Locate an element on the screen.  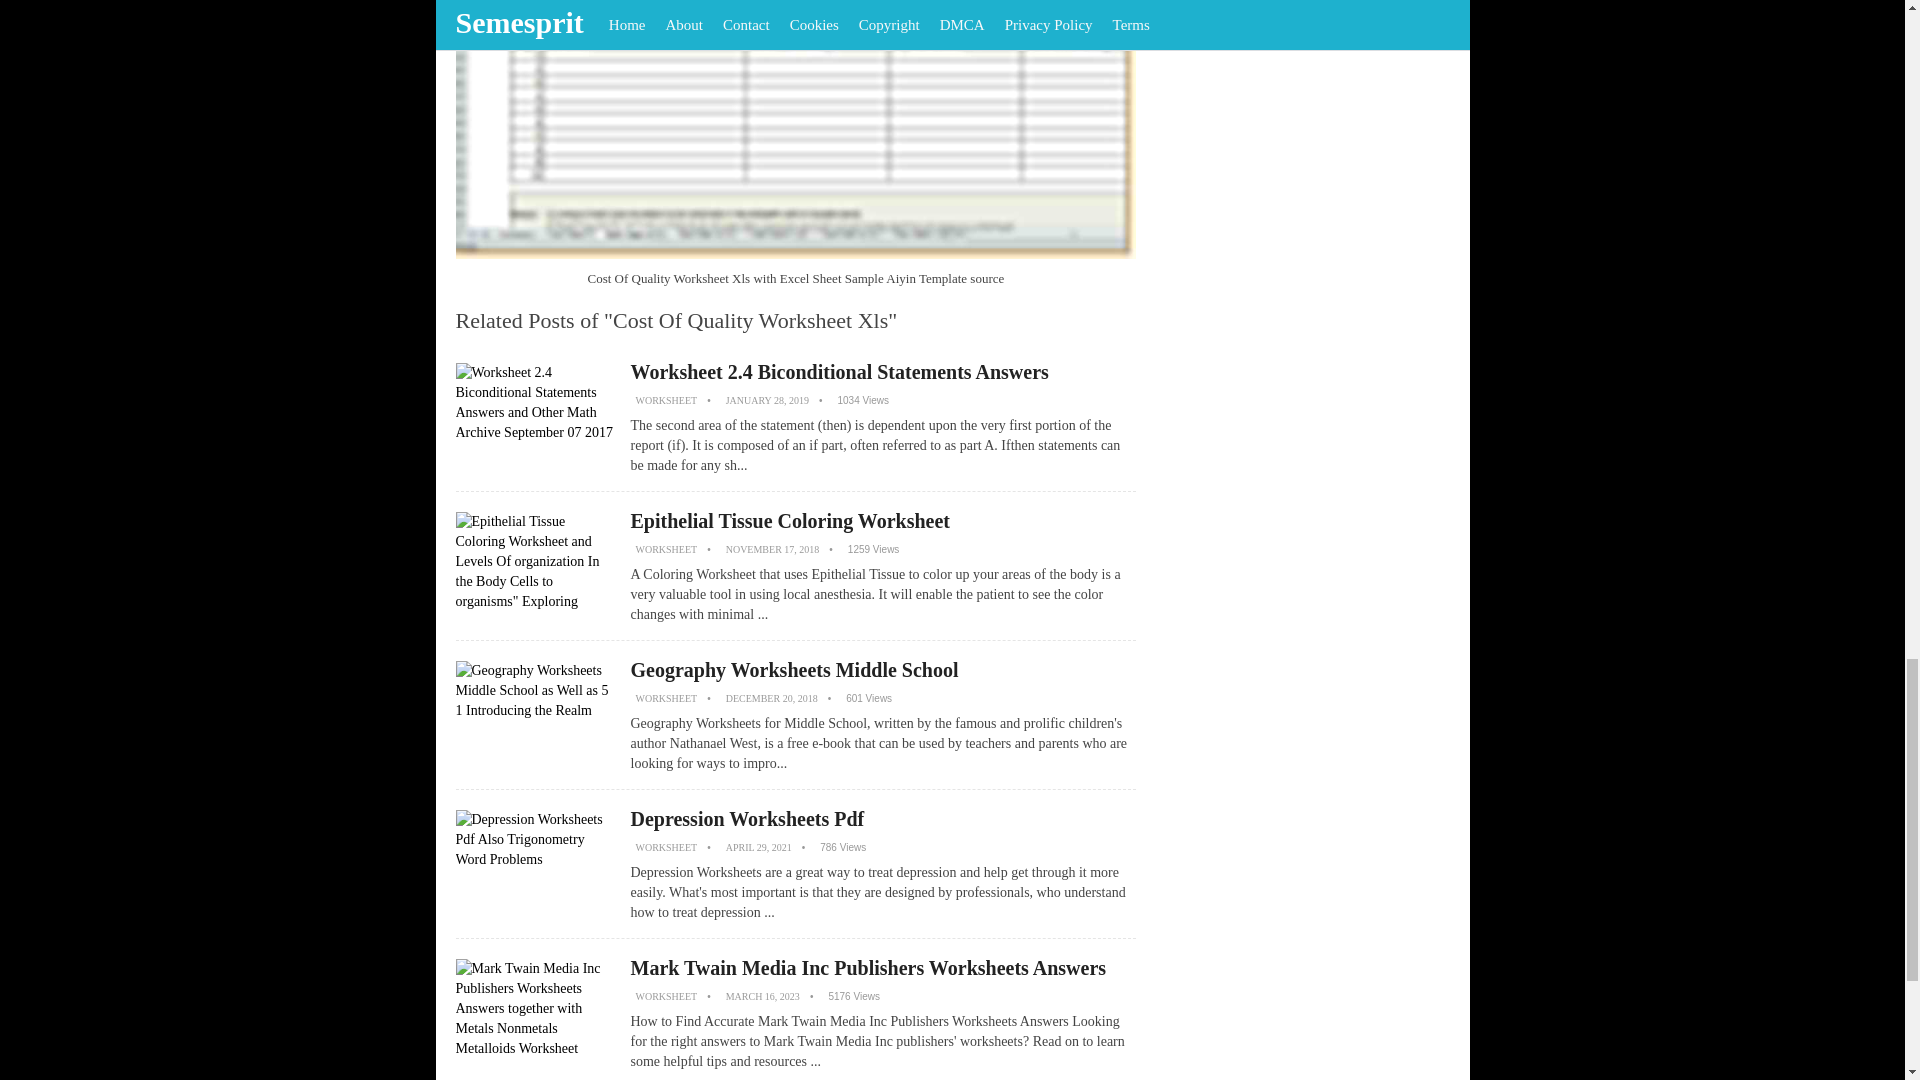
Depression Worksheets Pdf is located at coordinates (746, 818).